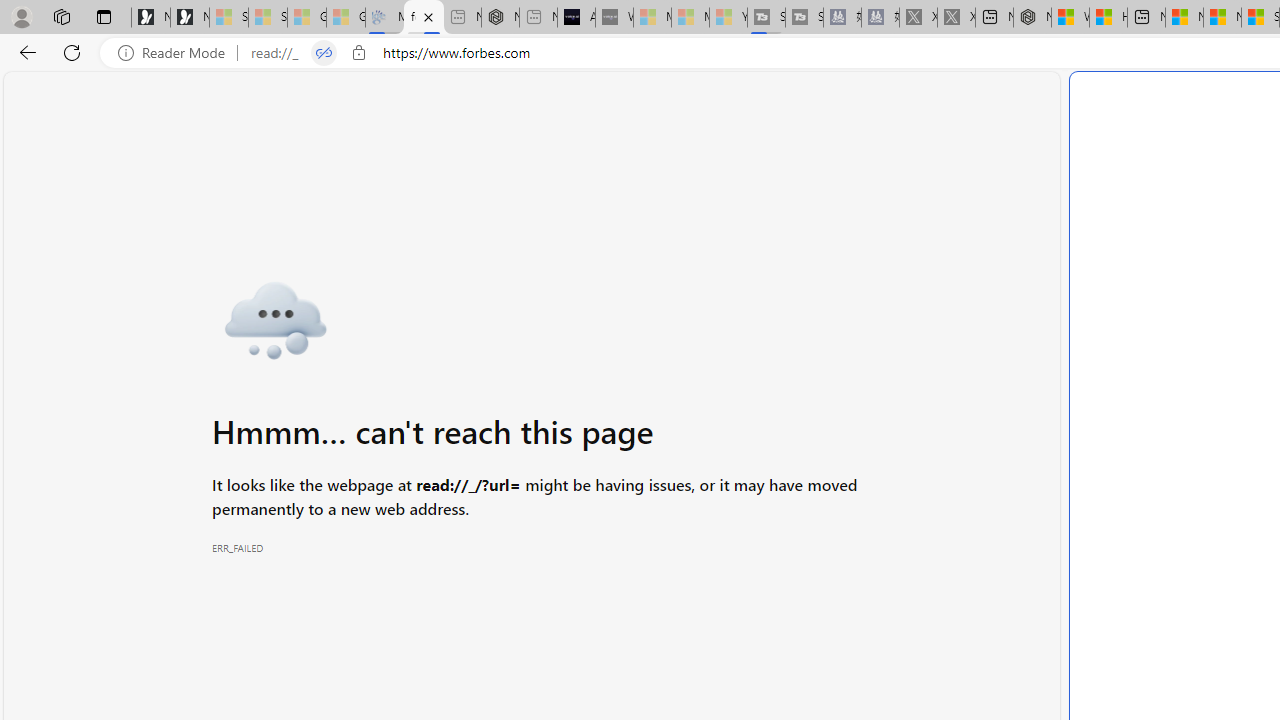 The image size is (1280, 720). What do you see at coordinates (956, 18) in the screenshot?
I see `X - Sleeping` at bounding box center [956, 18].